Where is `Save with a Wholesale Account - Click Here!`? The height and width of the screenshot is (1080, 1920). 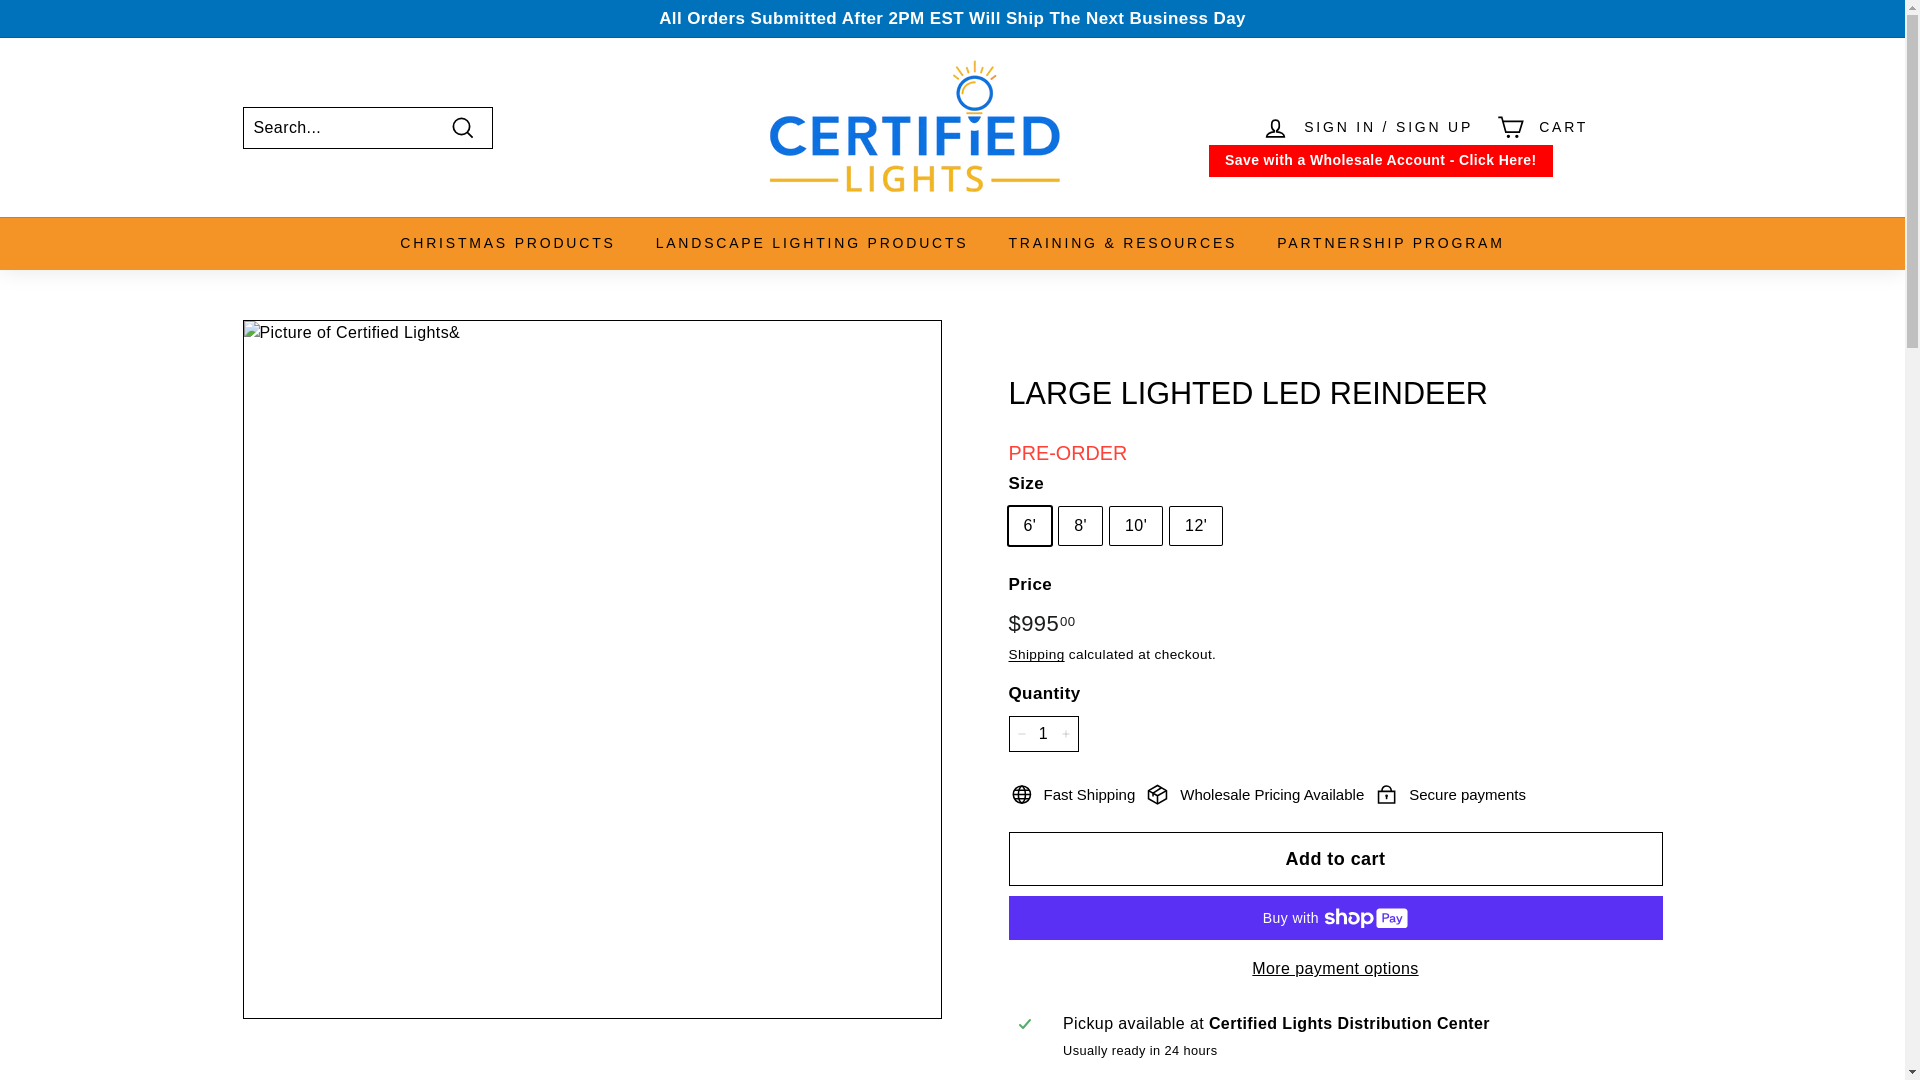
Save with a Wholesale Account - Click Here! is located at coordinates (1381, 160).